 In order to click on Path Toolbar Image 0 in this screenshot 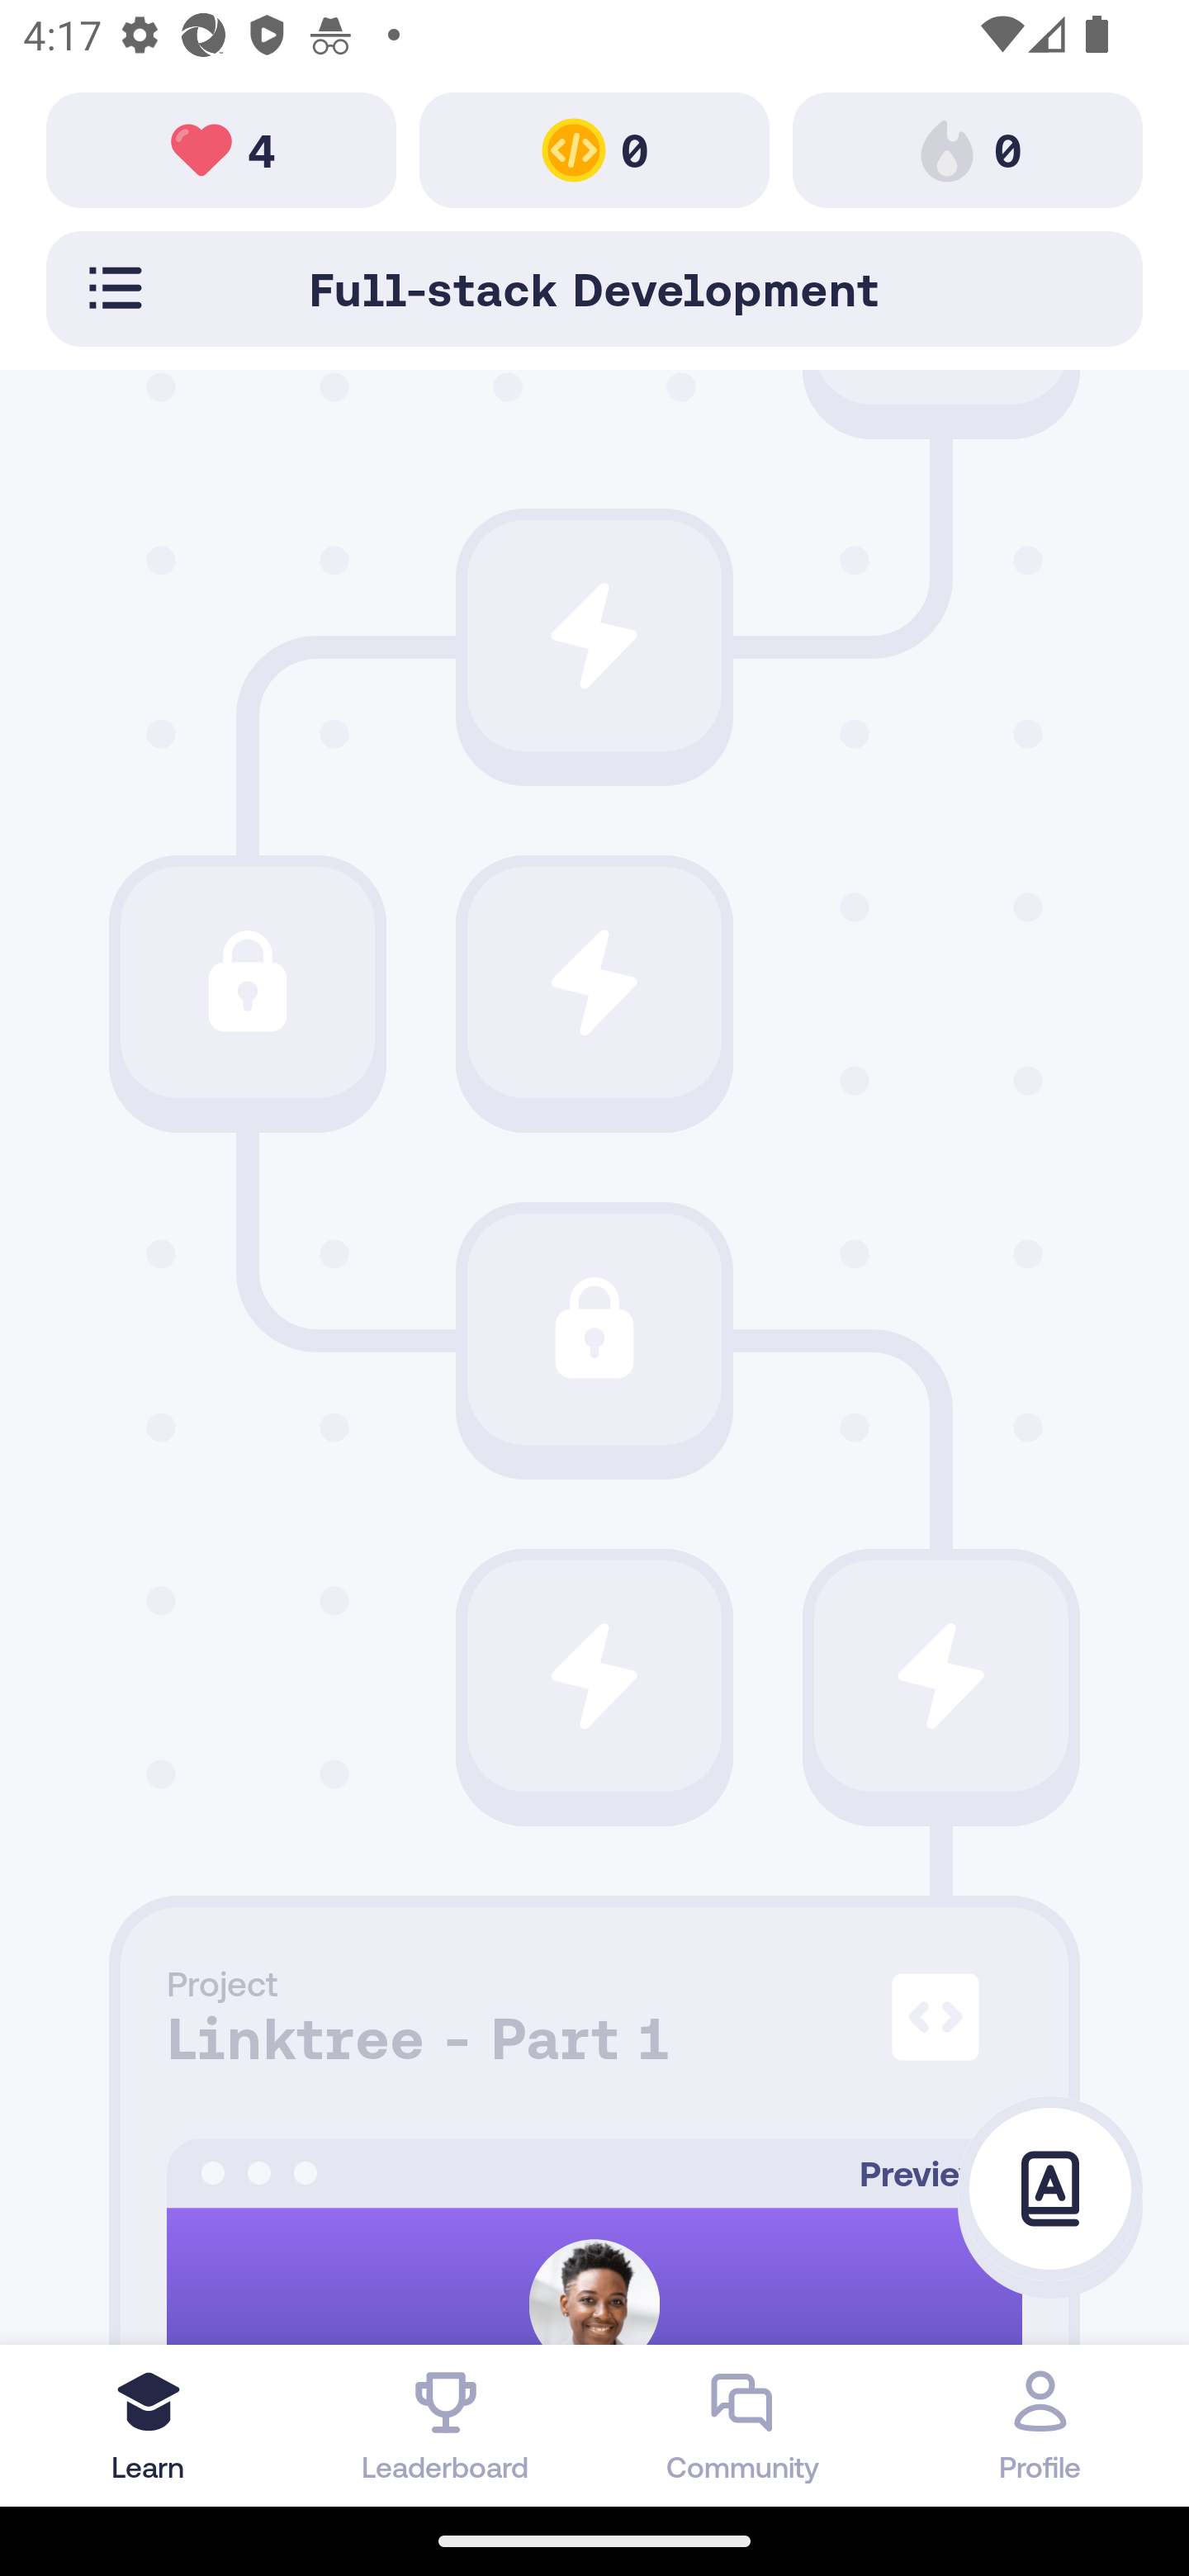, I will do `click(594, 149)`.